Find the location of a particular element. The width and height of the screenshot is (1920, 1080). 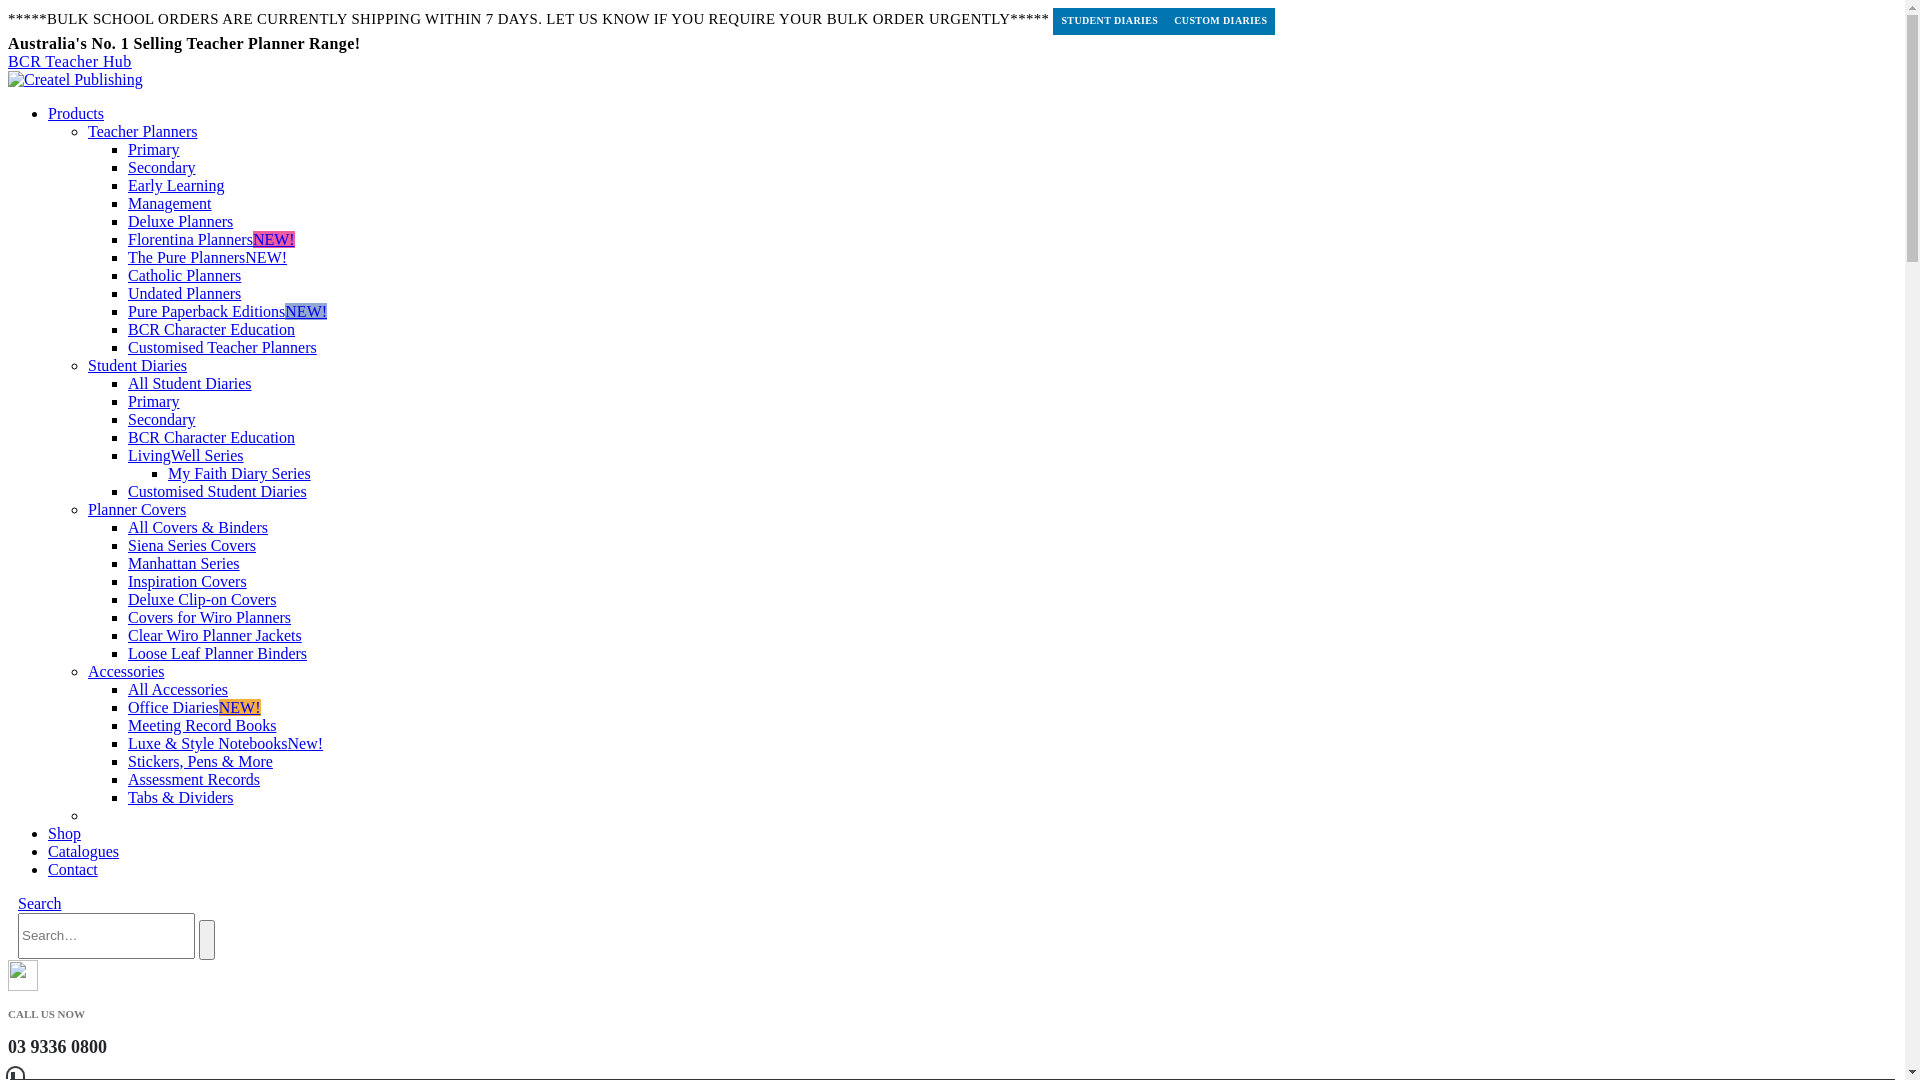

BCR Teacher Hub is located at coordinates (70, 62).